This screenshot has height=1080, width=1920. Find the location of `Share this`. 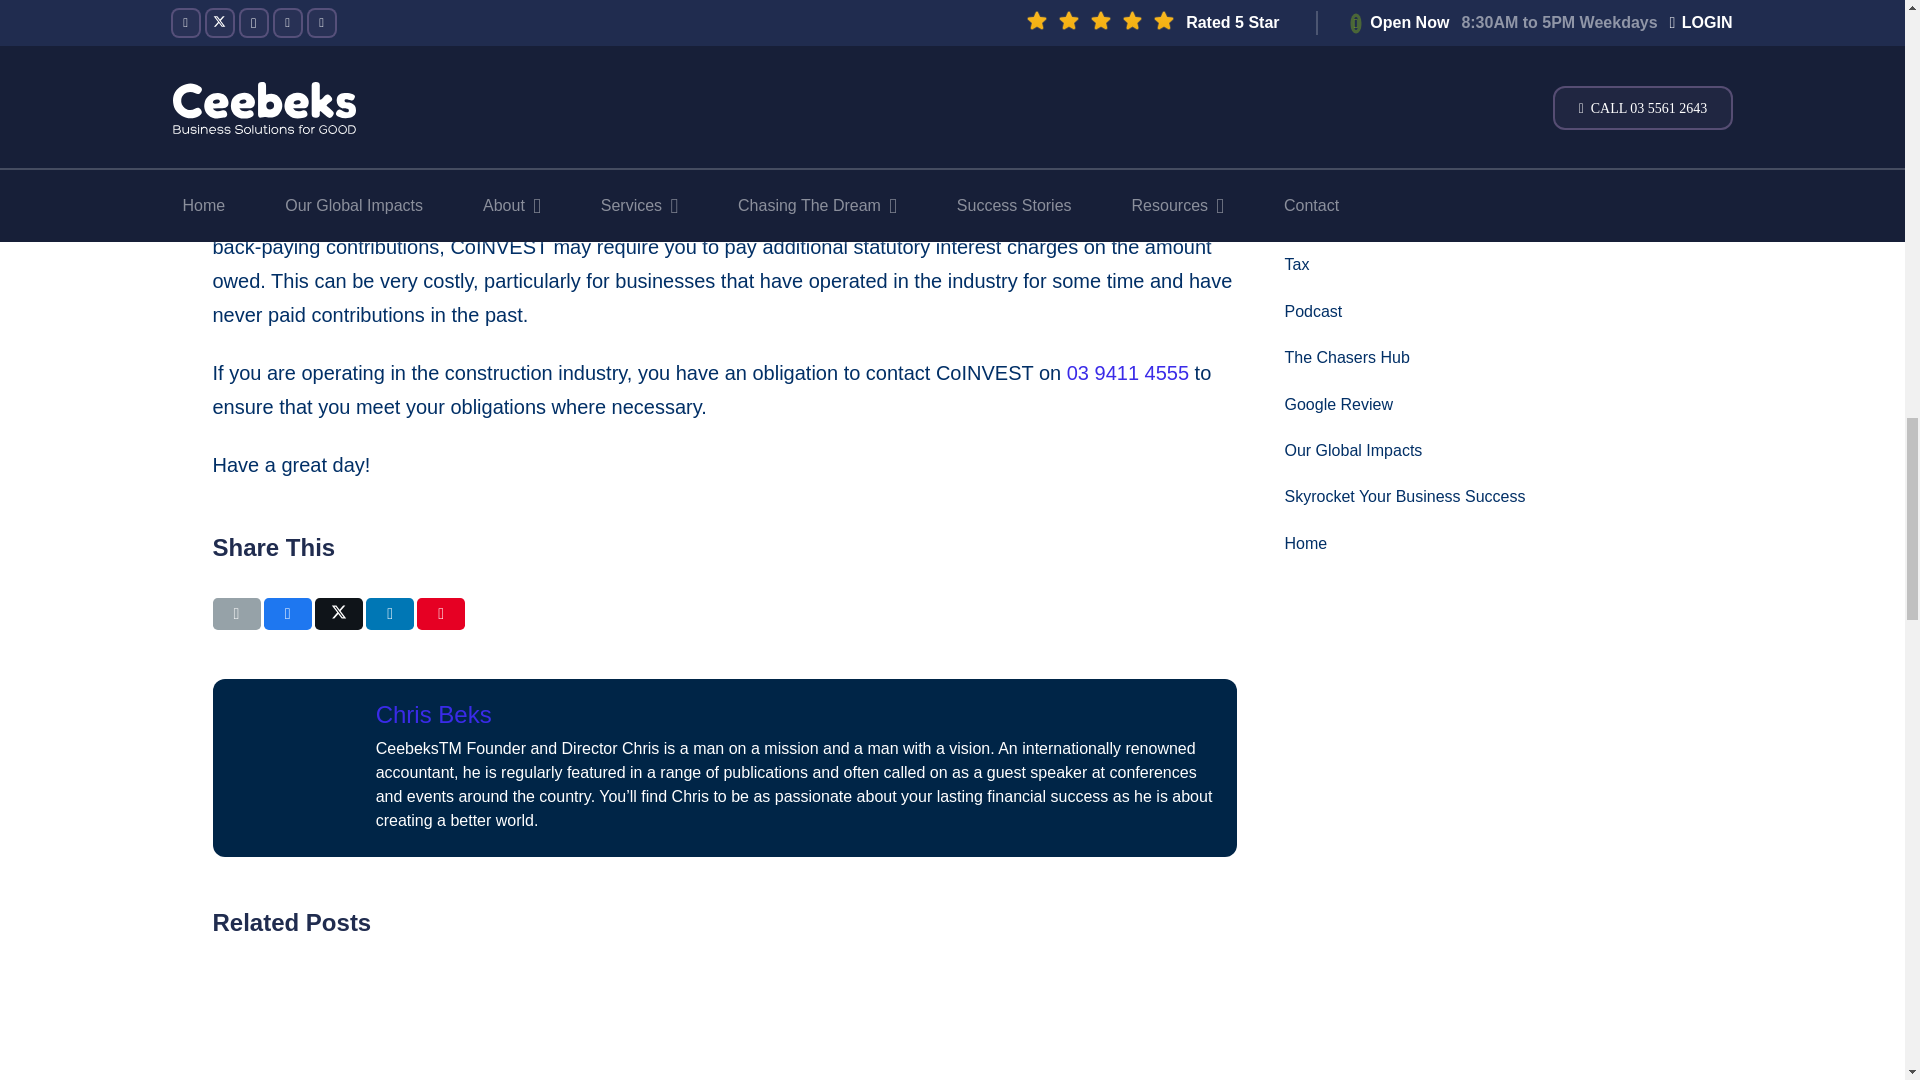

Share this is located at coordinates (390, 614).